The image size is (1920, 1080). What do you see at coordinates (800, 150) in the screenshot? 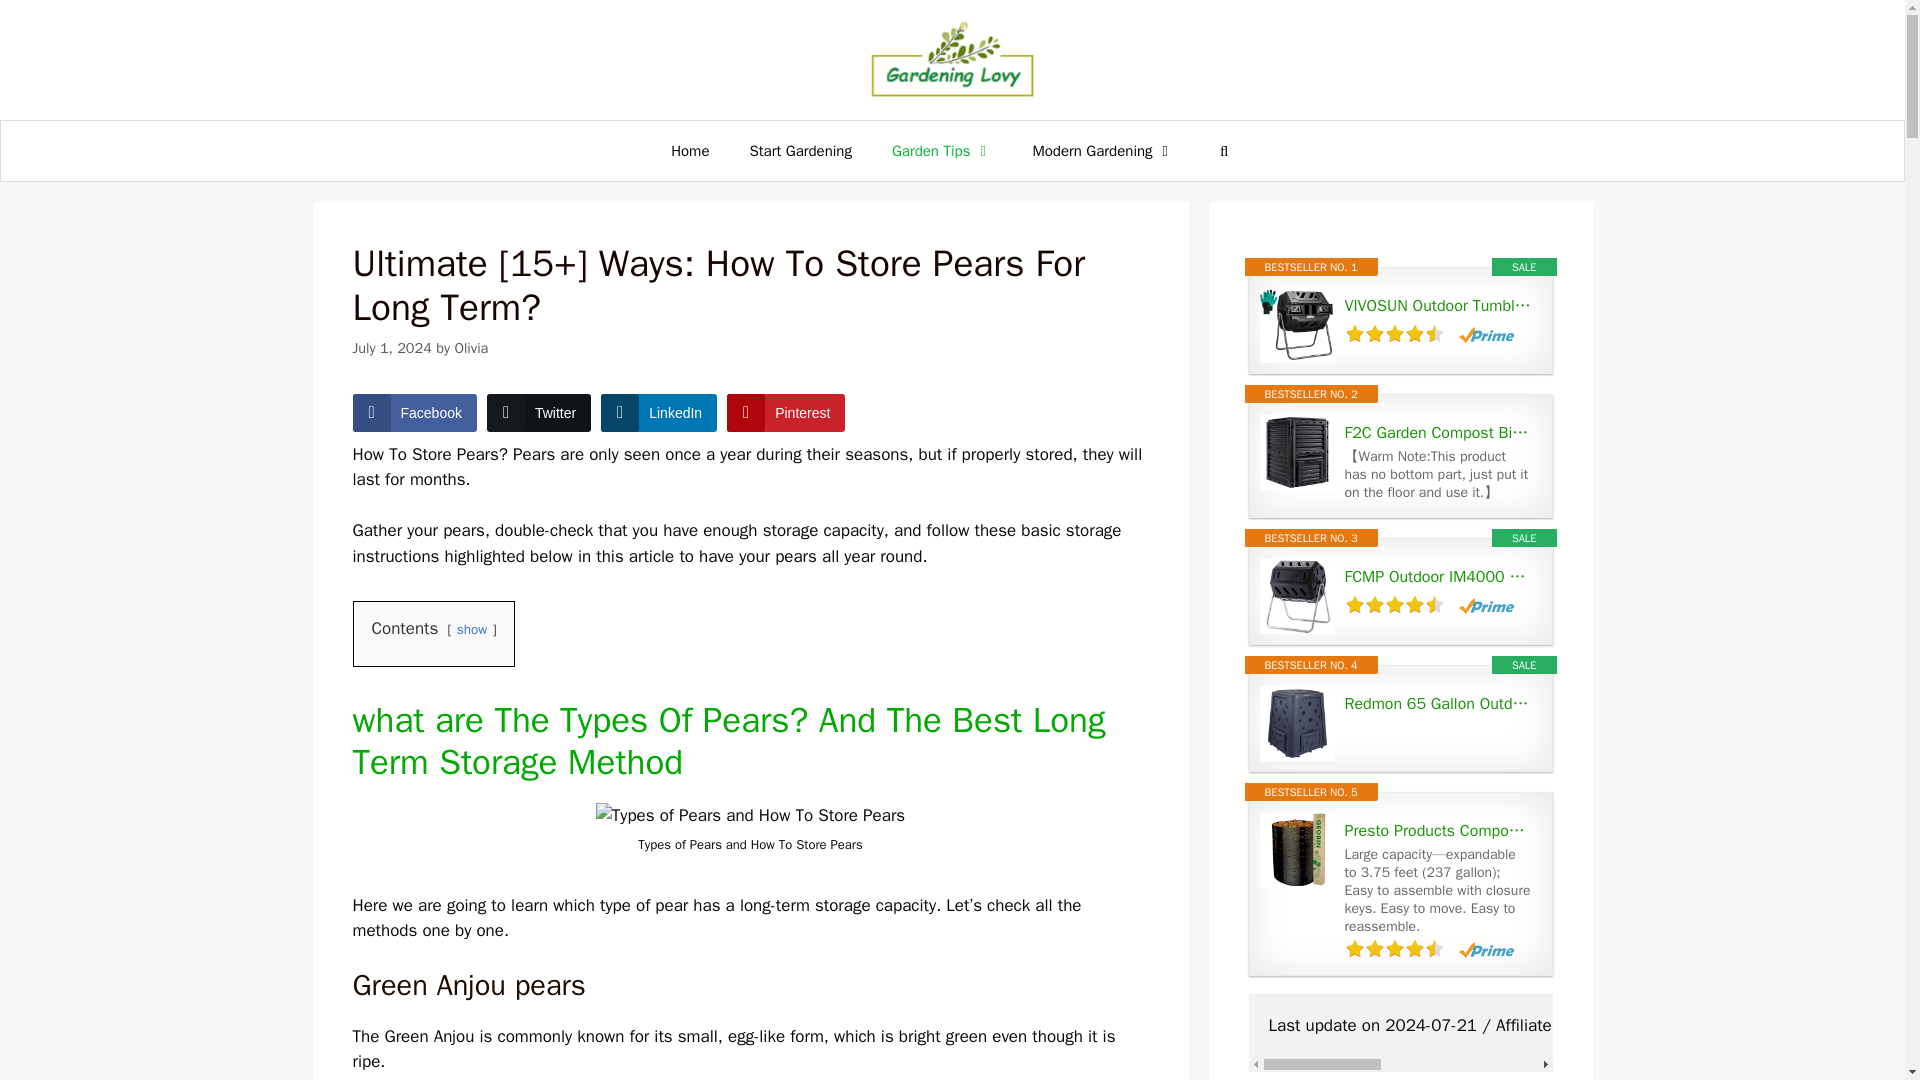
I see `Start Gardening` at bounding box center [800, 150].